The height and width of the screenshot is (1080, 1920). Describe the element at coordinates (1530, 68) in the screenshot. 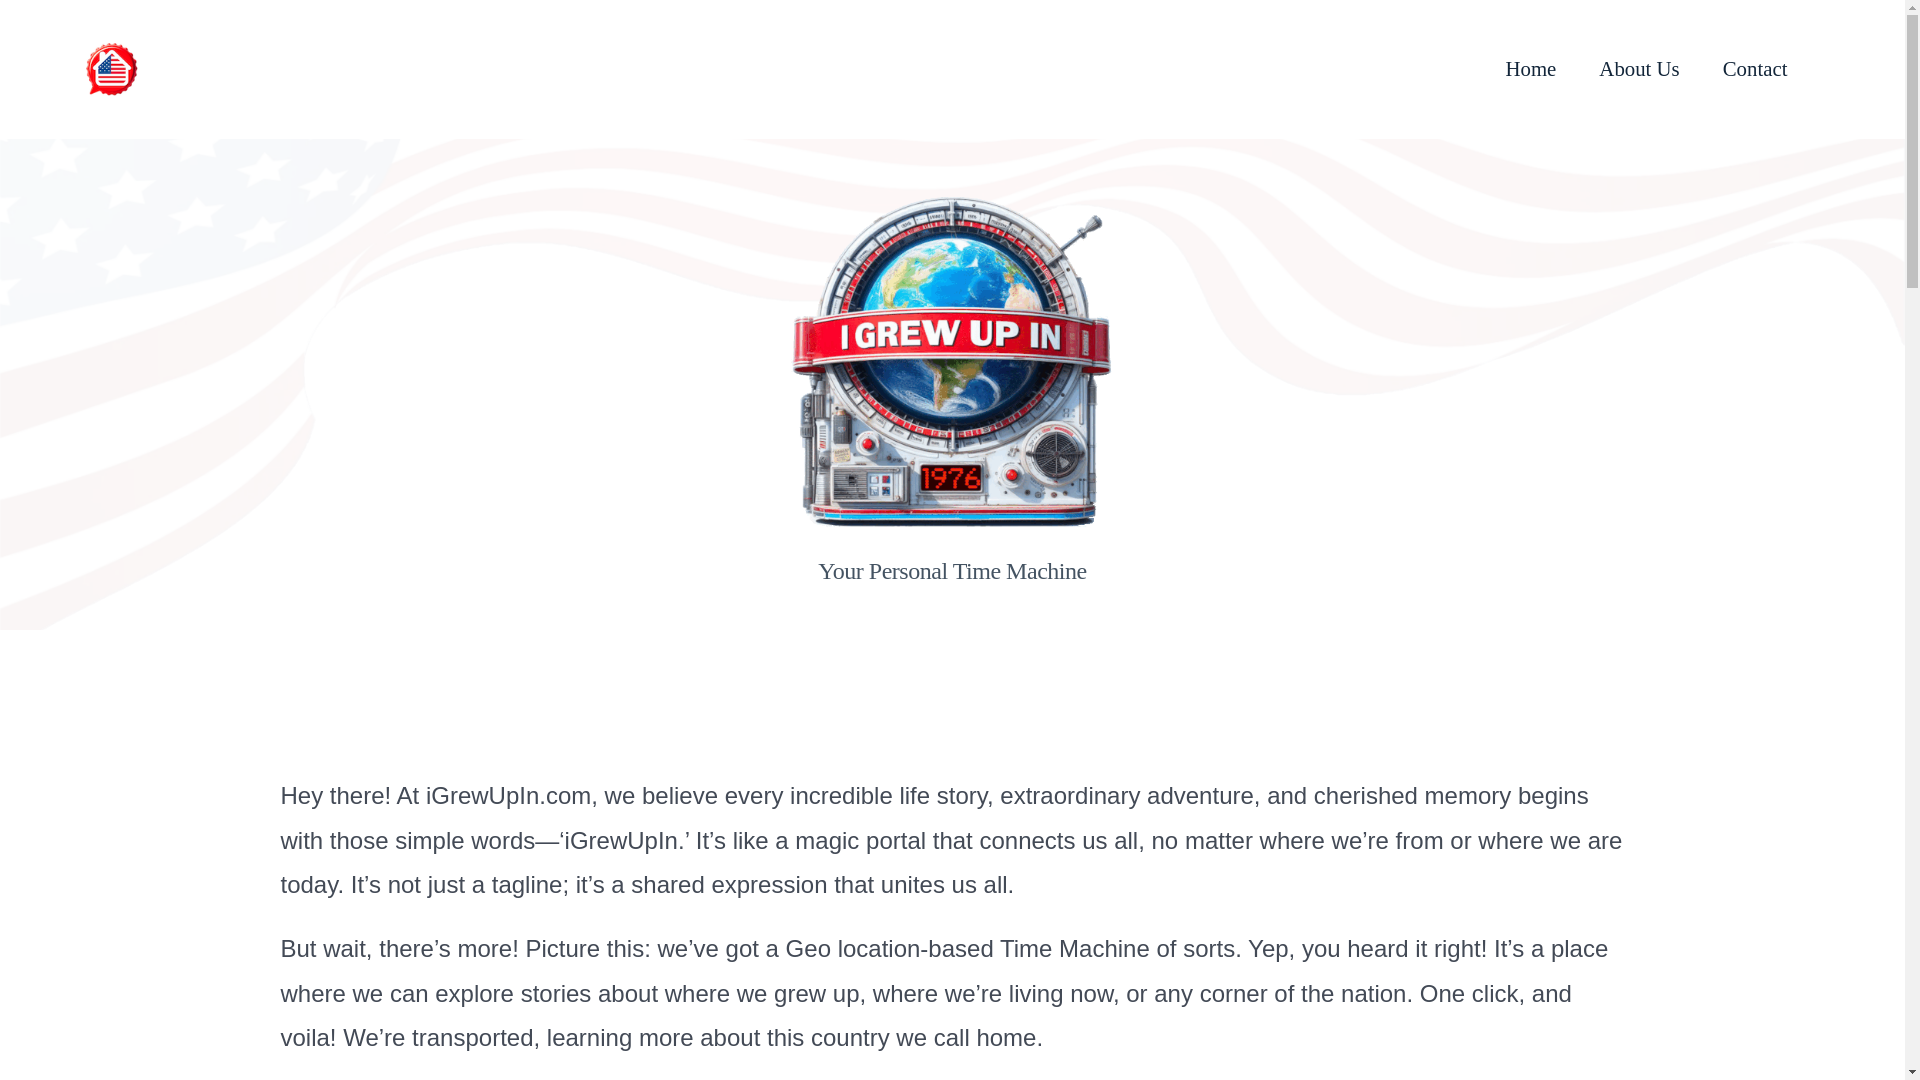

I see `Home` at that location.